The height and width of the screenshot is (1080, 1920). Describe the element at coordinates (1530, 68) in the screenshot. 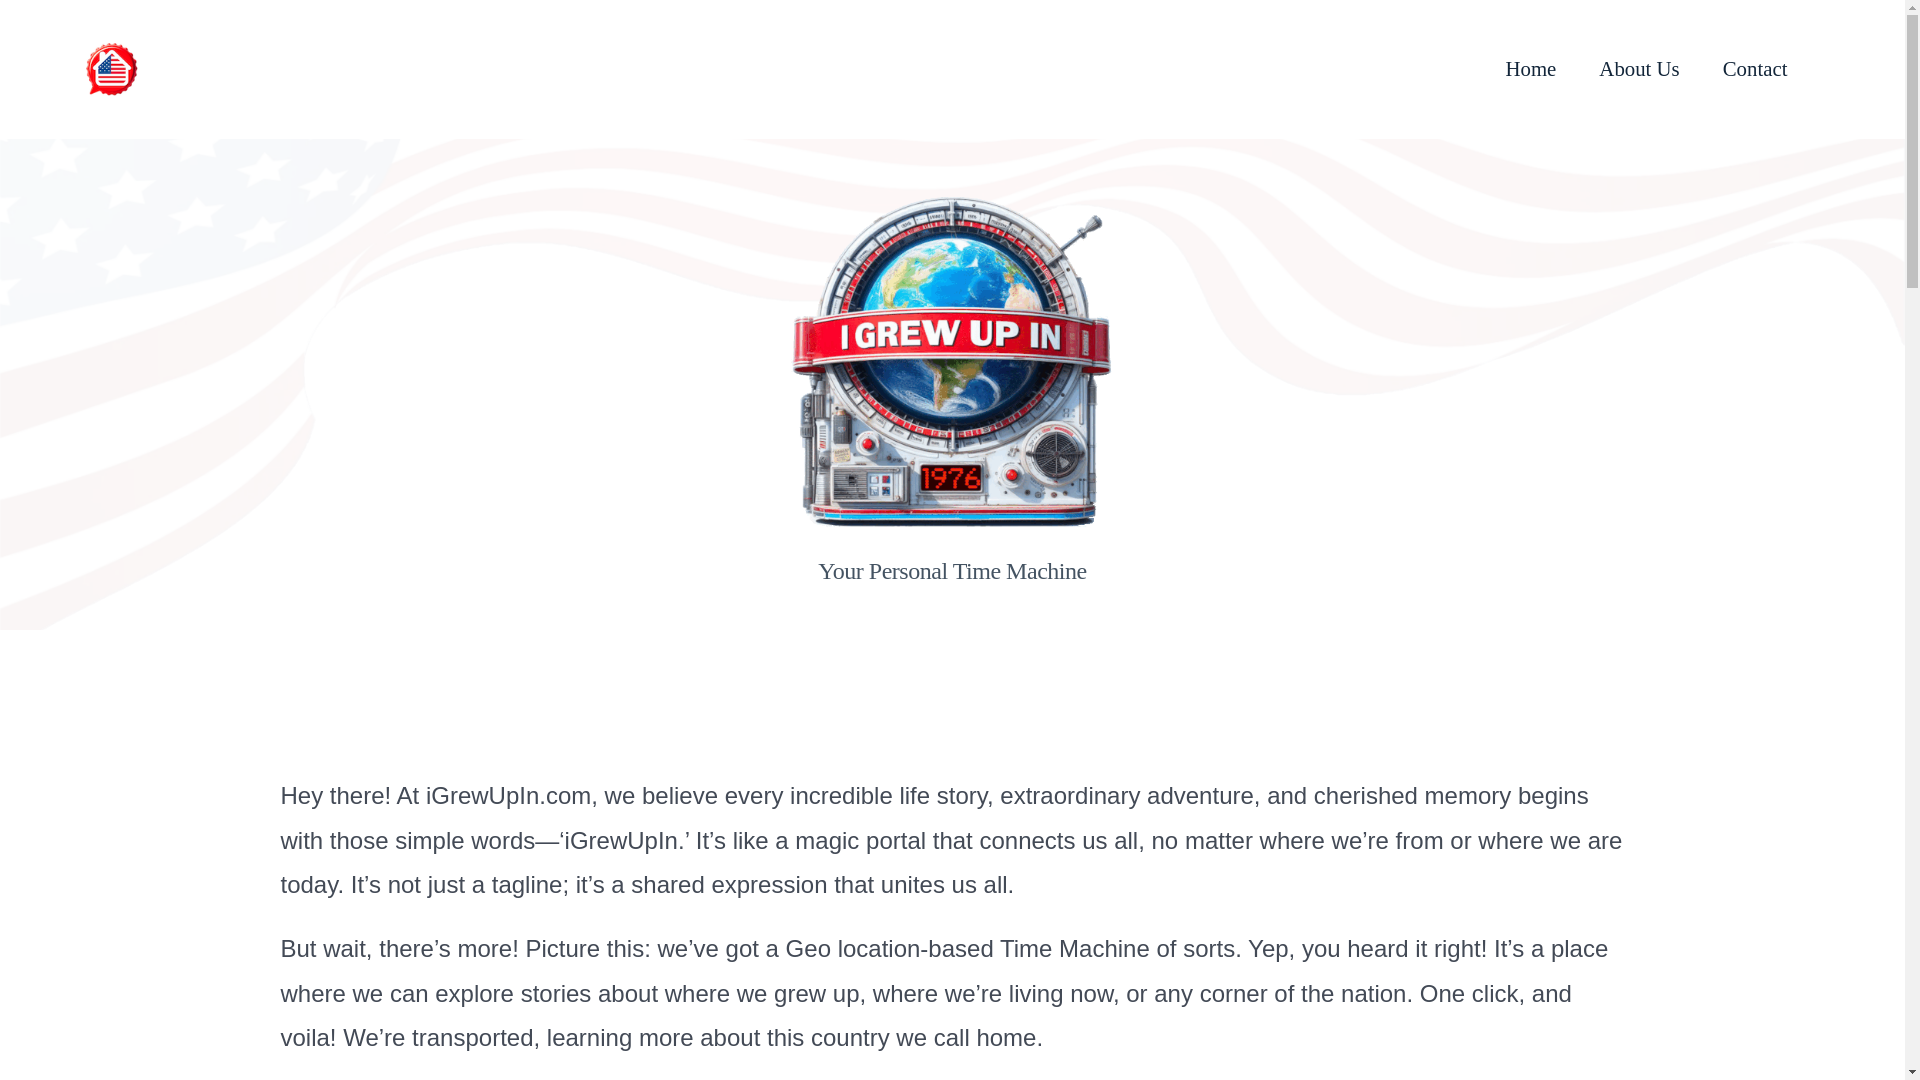

I see `Home` at that location.